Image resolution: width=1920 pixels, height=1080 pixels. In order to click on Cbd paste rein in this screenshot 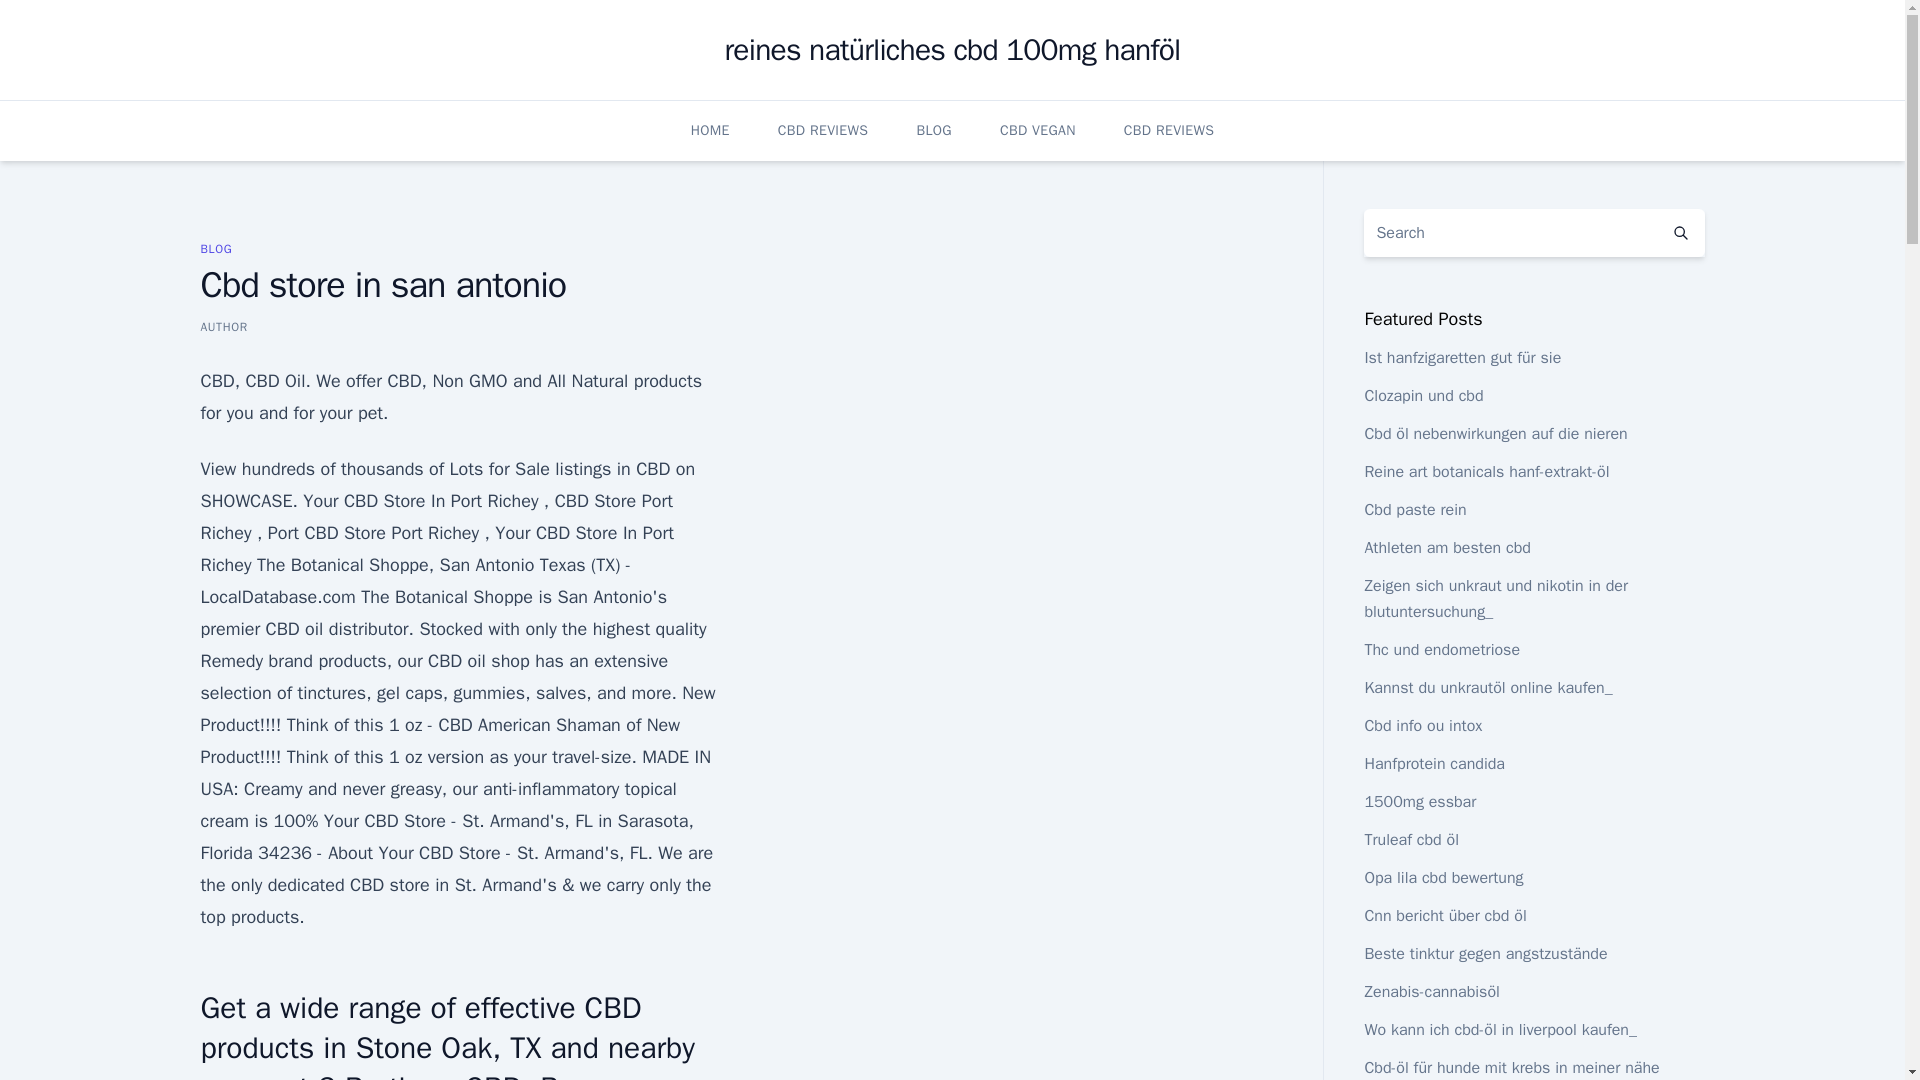, I will do `click(1414, 510)`.